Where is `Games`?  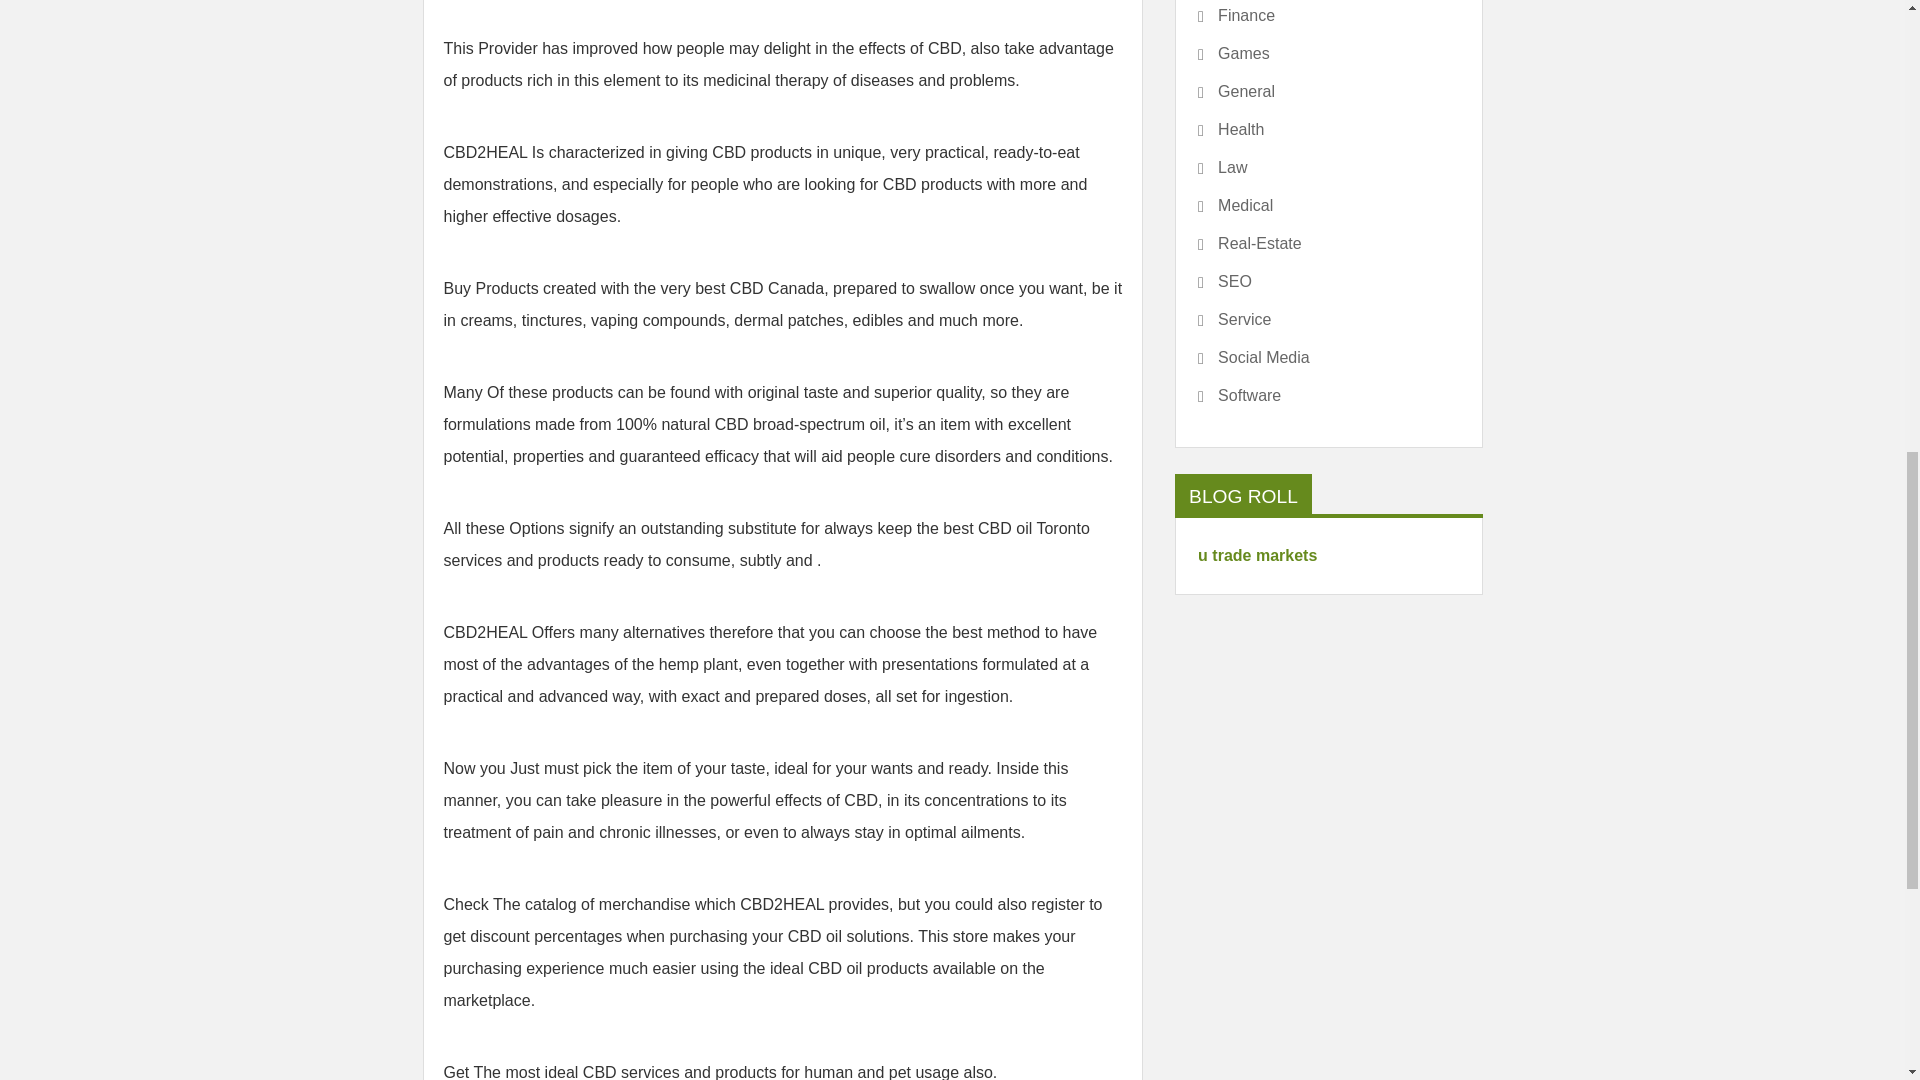 Games is located at coordinates (1234, 54).